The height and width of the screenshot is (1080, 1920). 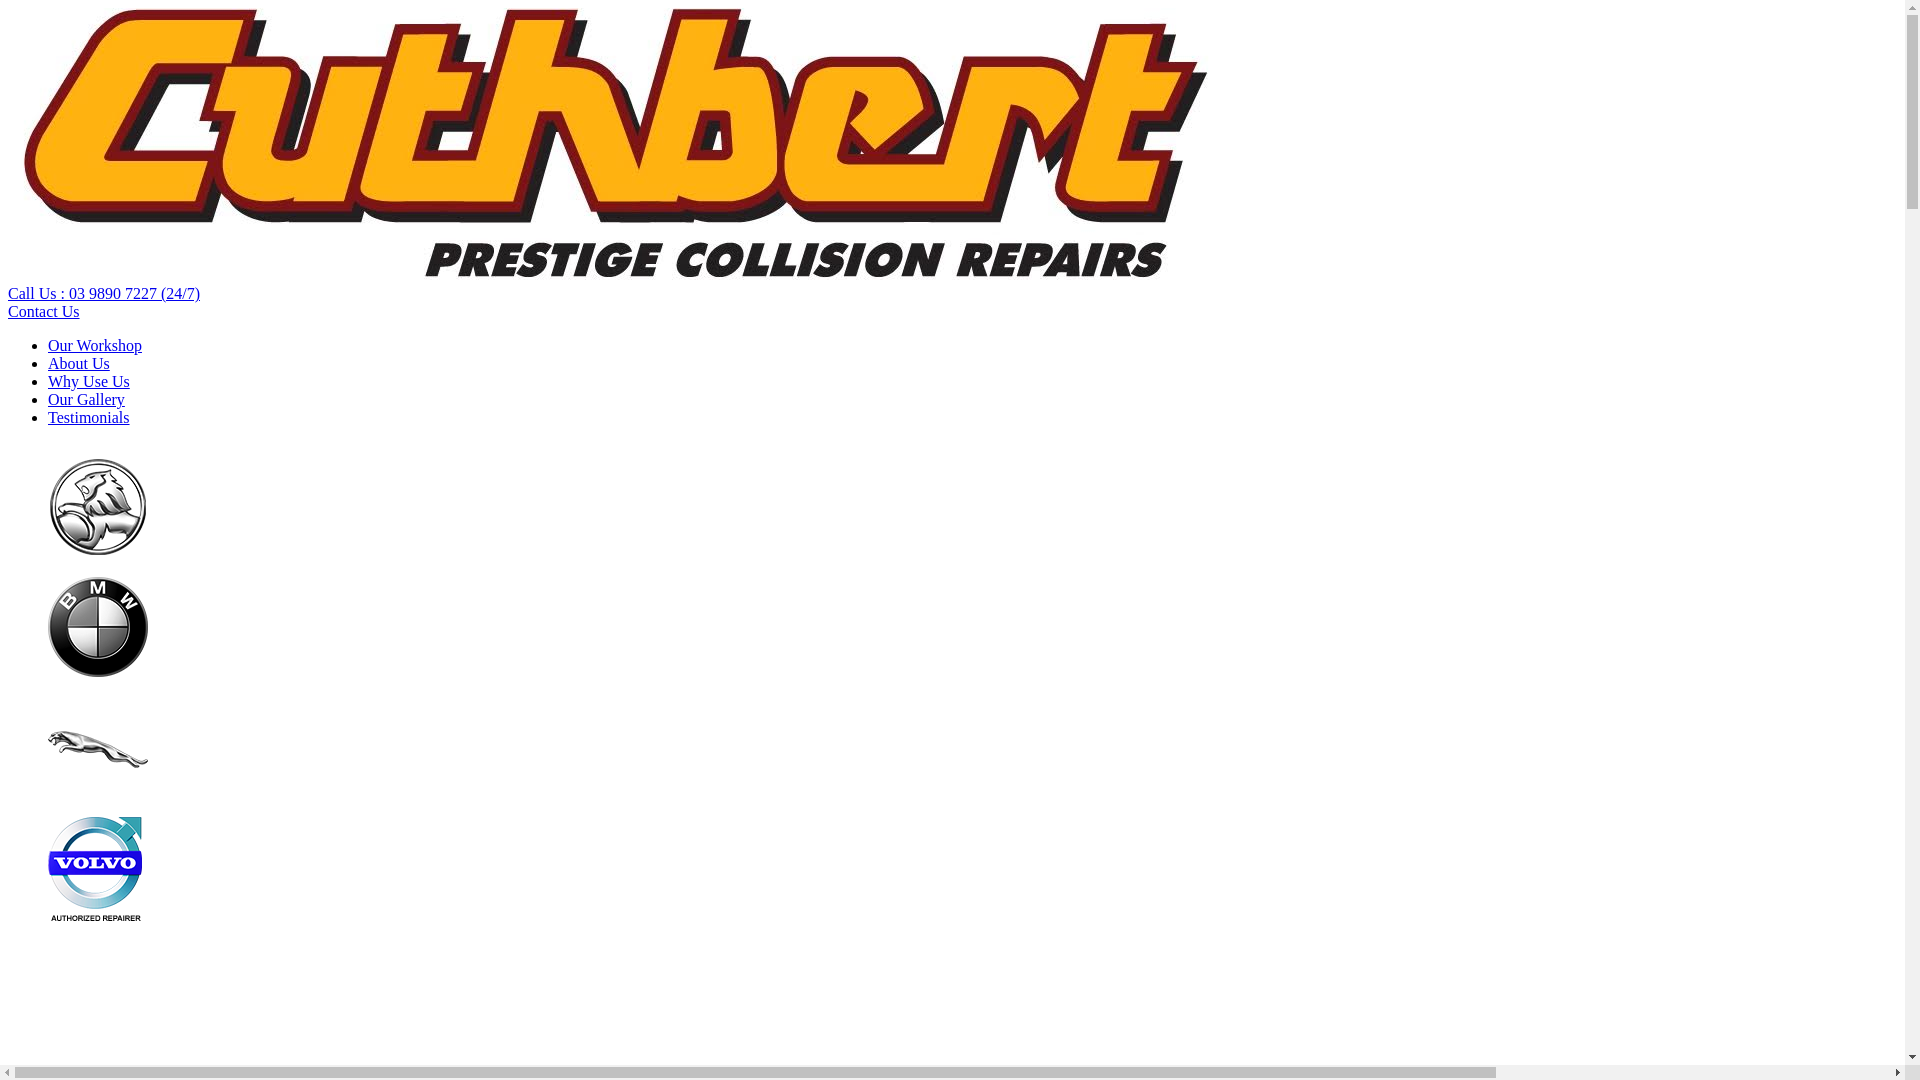 I want to click on Our Gallery, so click(x=86, y=400).